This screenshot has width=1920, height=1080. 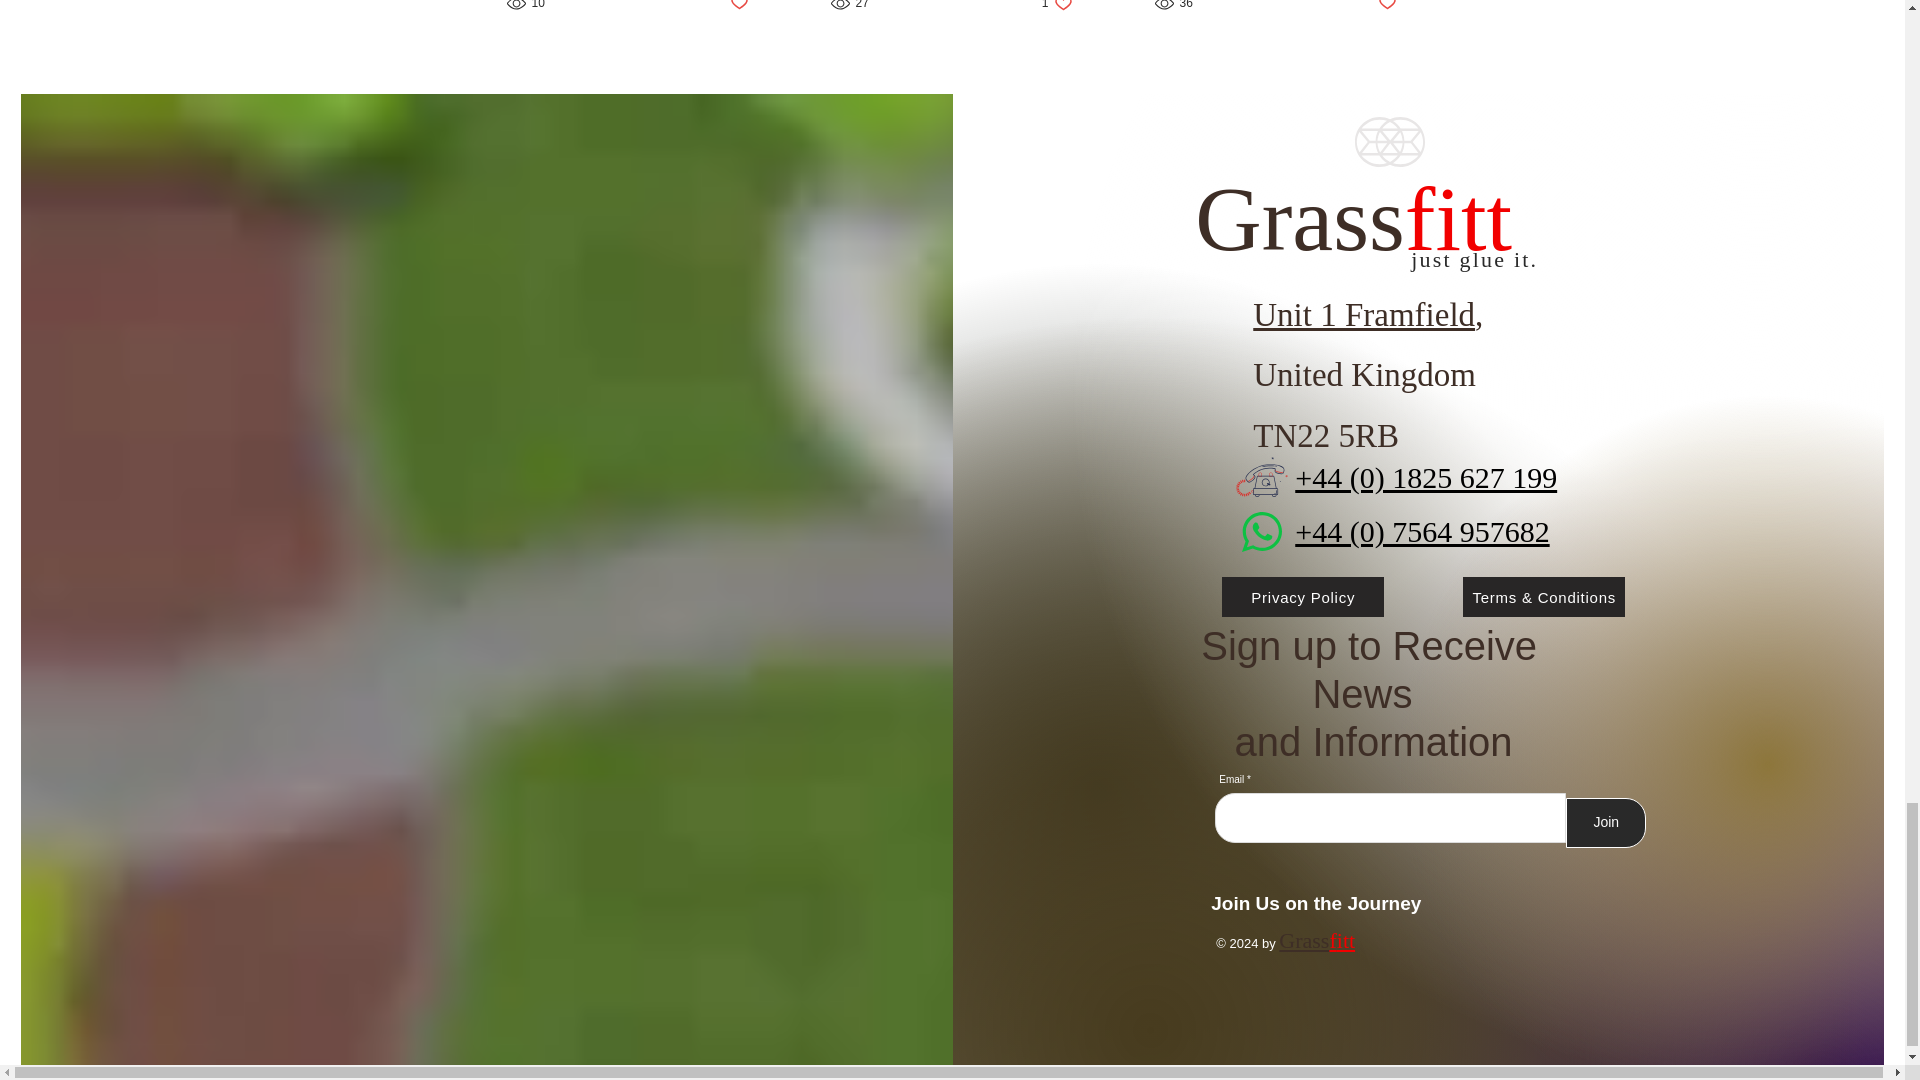 What do you see at coordinates (1058, 6) in the screenshot?
I see `Post not marked as liked` at bounding box center [1058, 6].